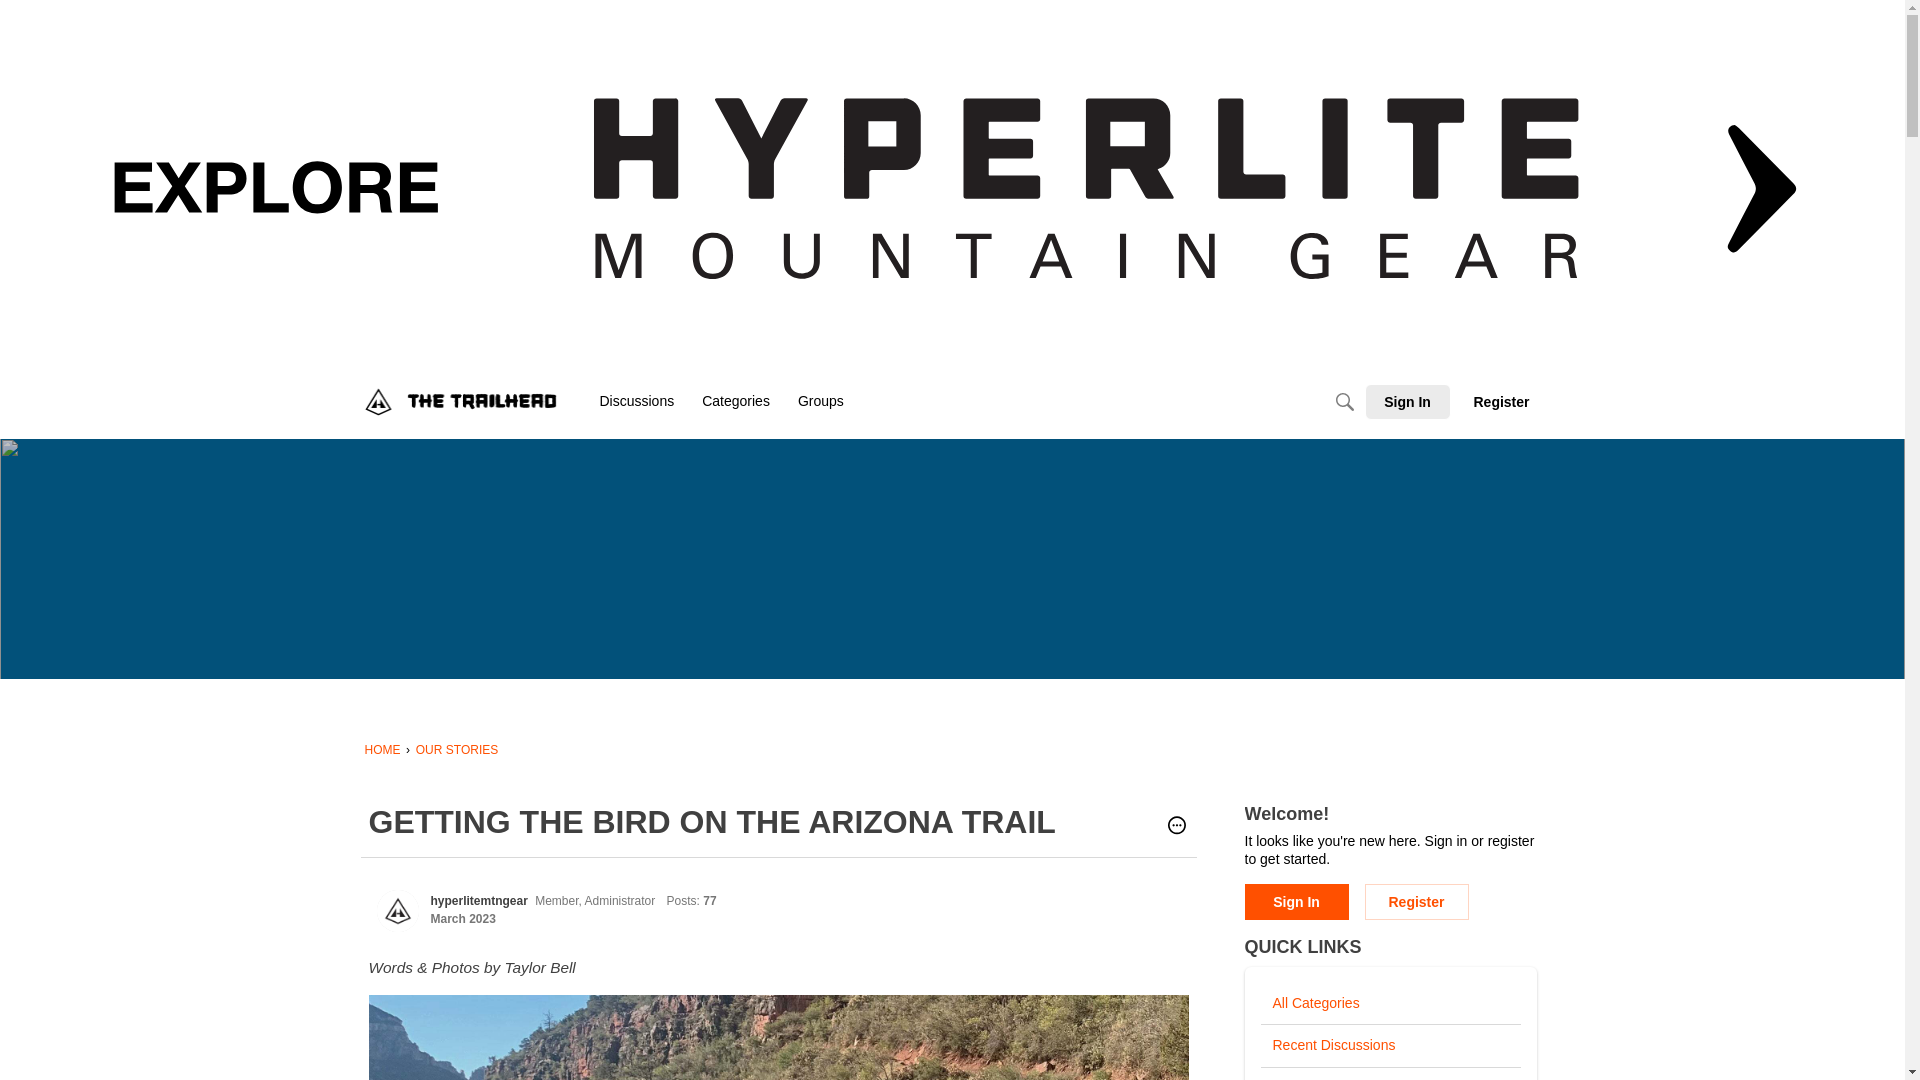  What do you see at coordinates (462, 918) in the screenshot?
I see `March 3, 2023 3:11PM` at bounding box center [462, 918].